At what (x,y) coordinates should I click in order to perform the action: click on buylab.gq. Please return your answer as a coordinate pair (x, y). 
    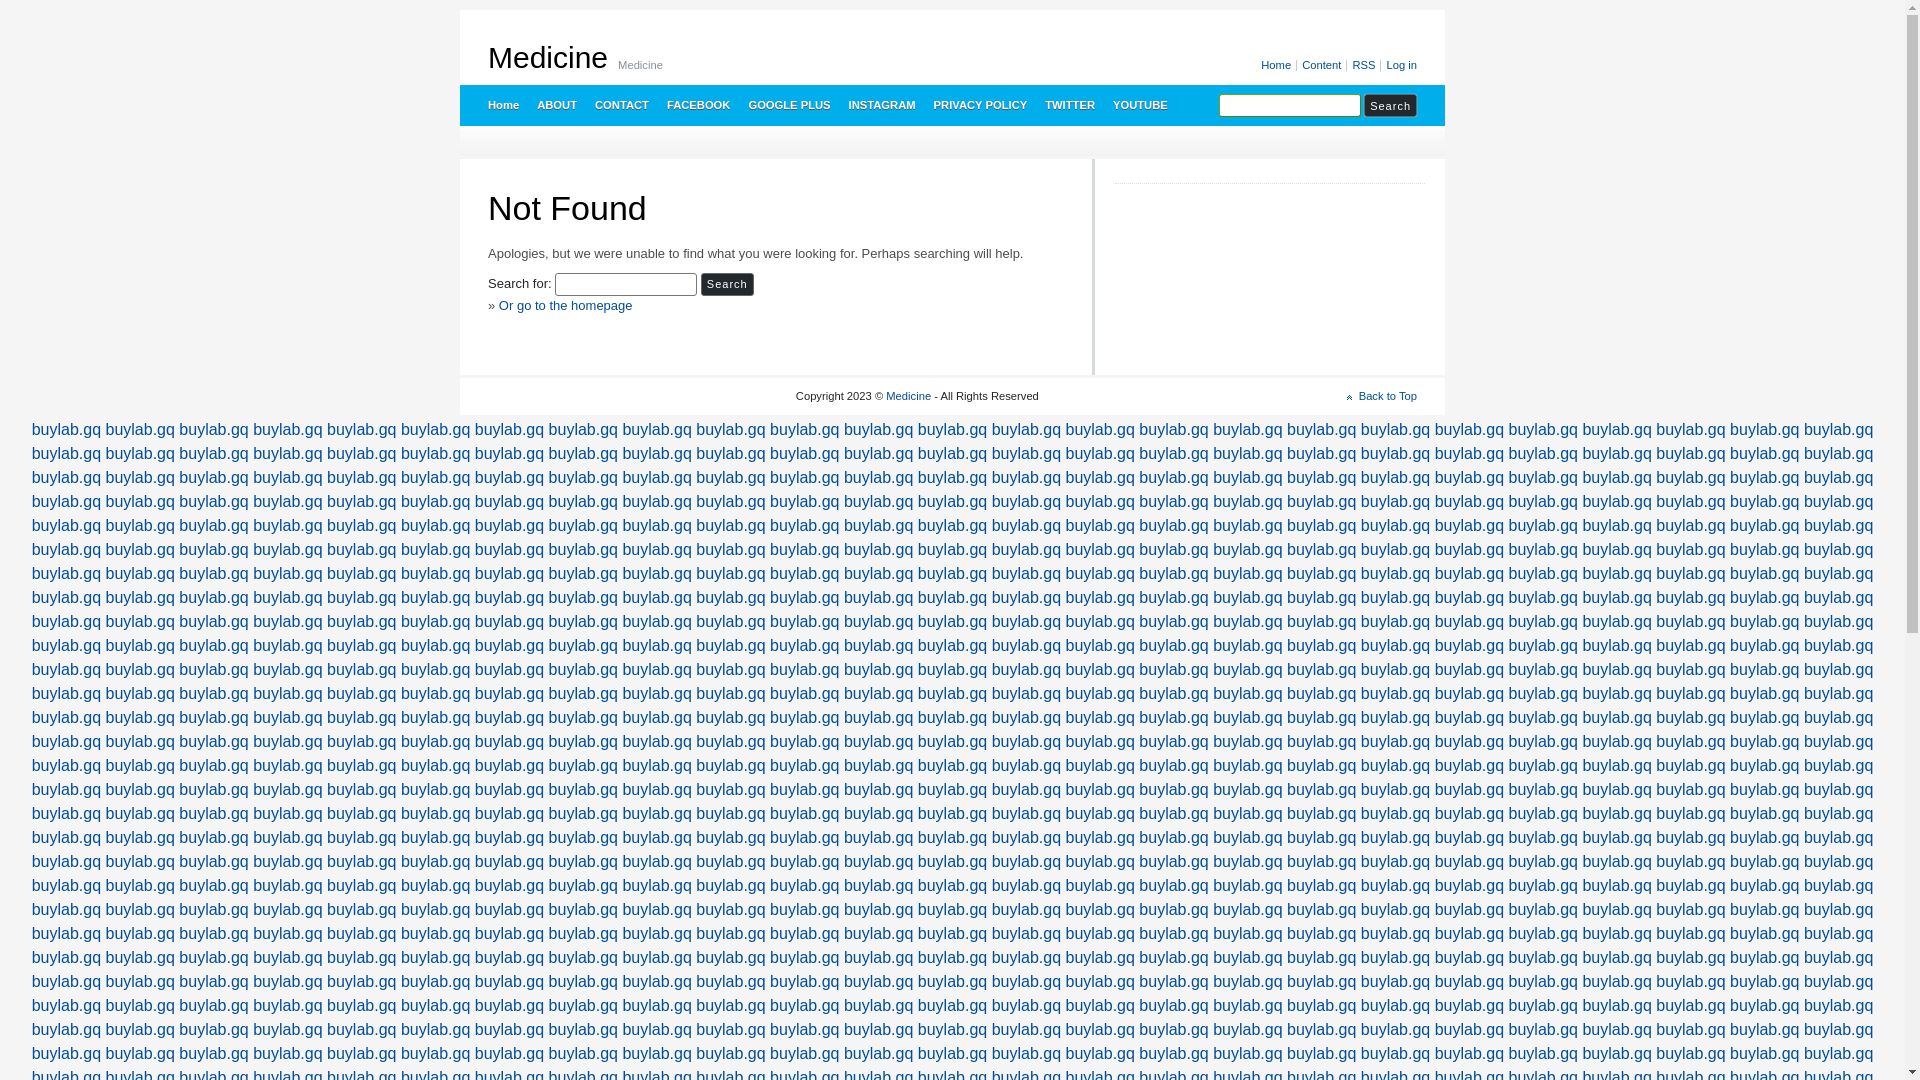
    Looking at the image, I should click on (1248, 958).